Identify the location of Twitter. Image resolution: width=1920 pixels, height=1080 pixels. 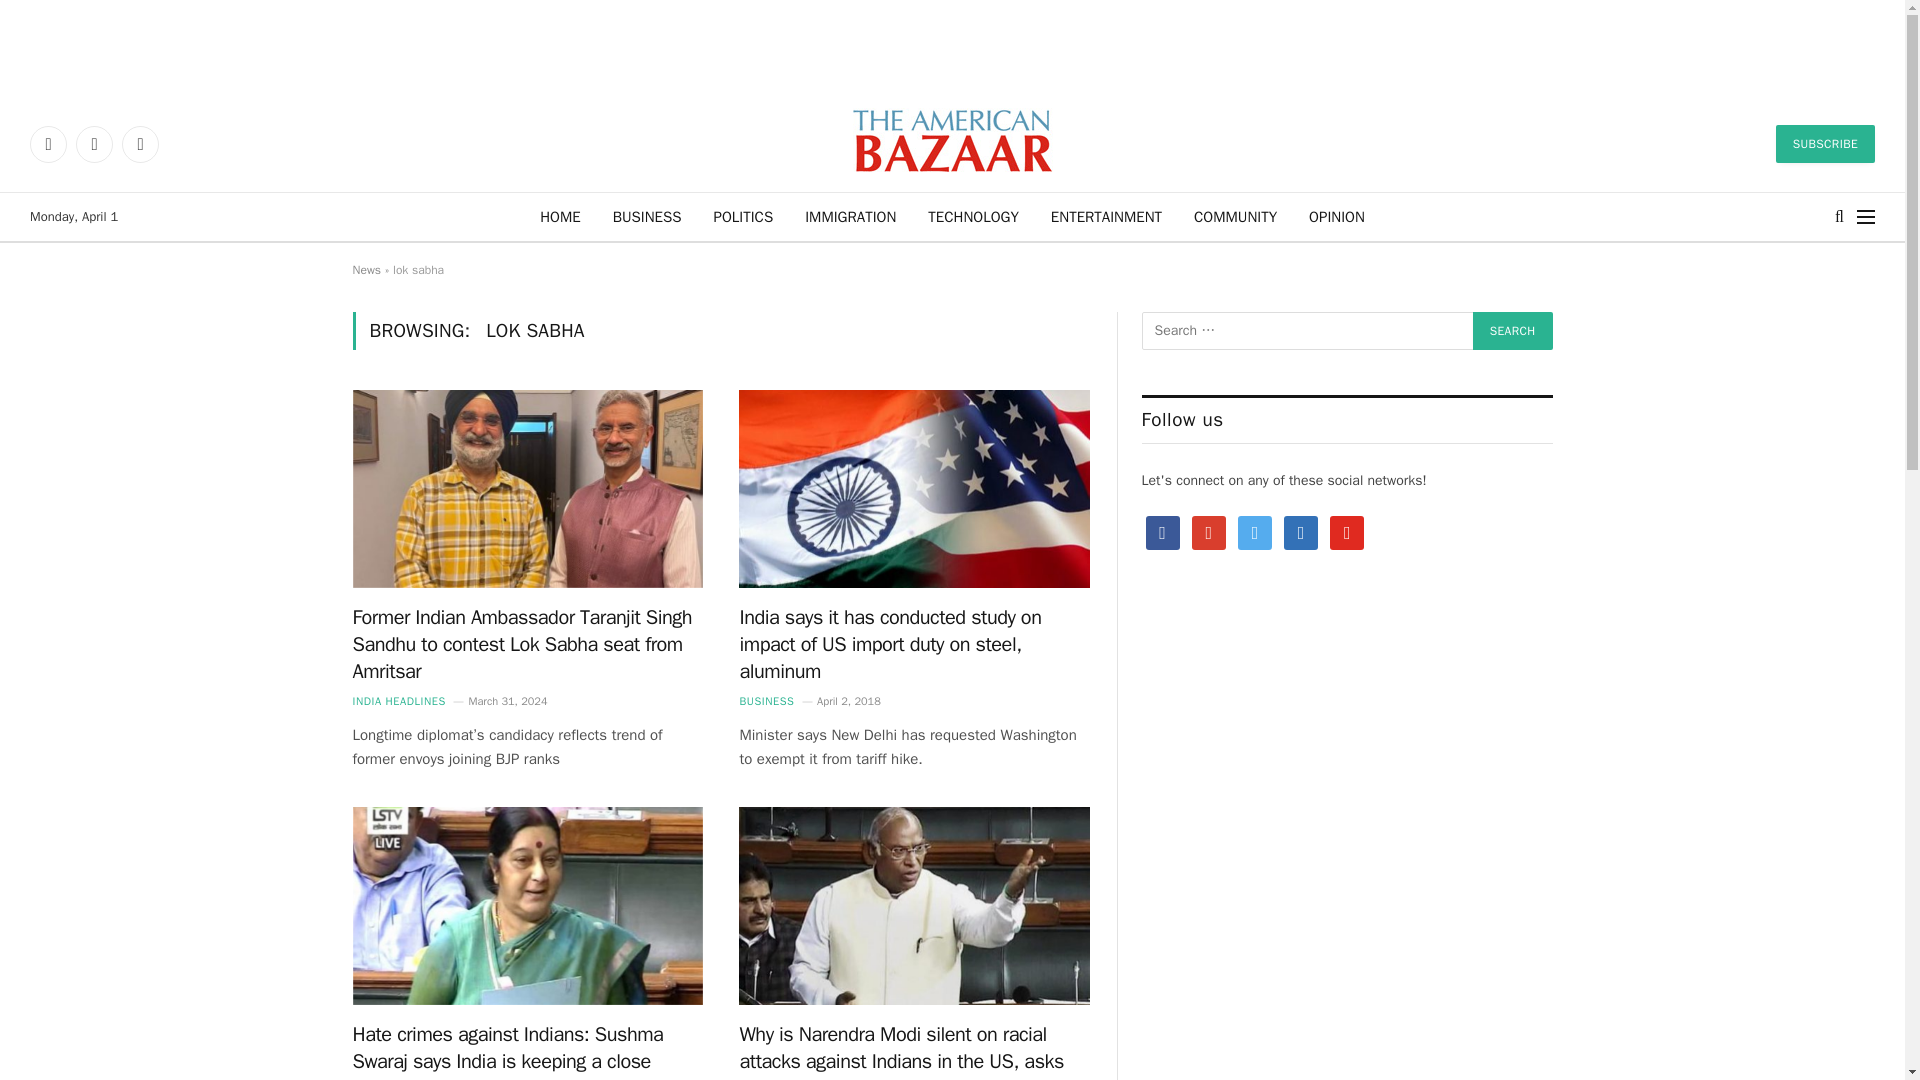
(94, 144).